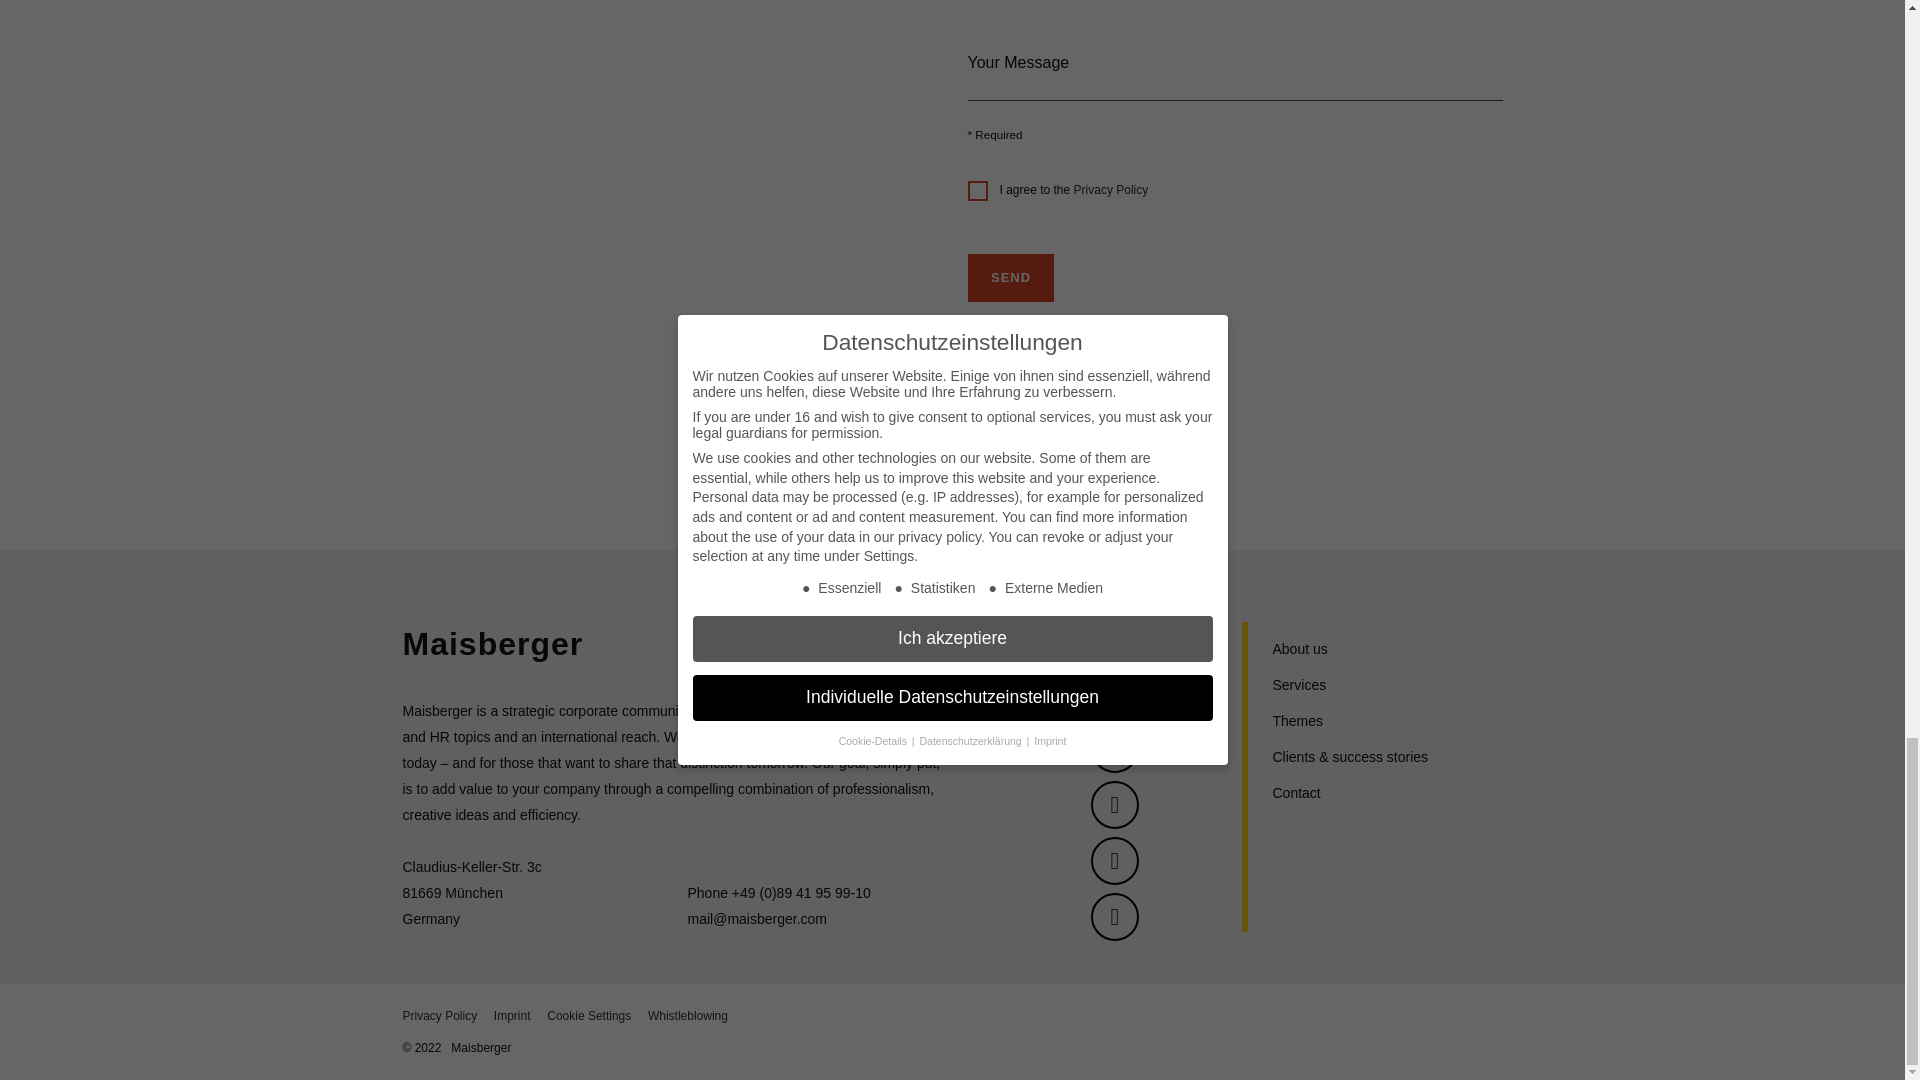 Image resolution: width=1920 pixels, height=1080 pixels. Describe the element at coordinates (1010, 278) in the screenshot. I see `Send` at that location.